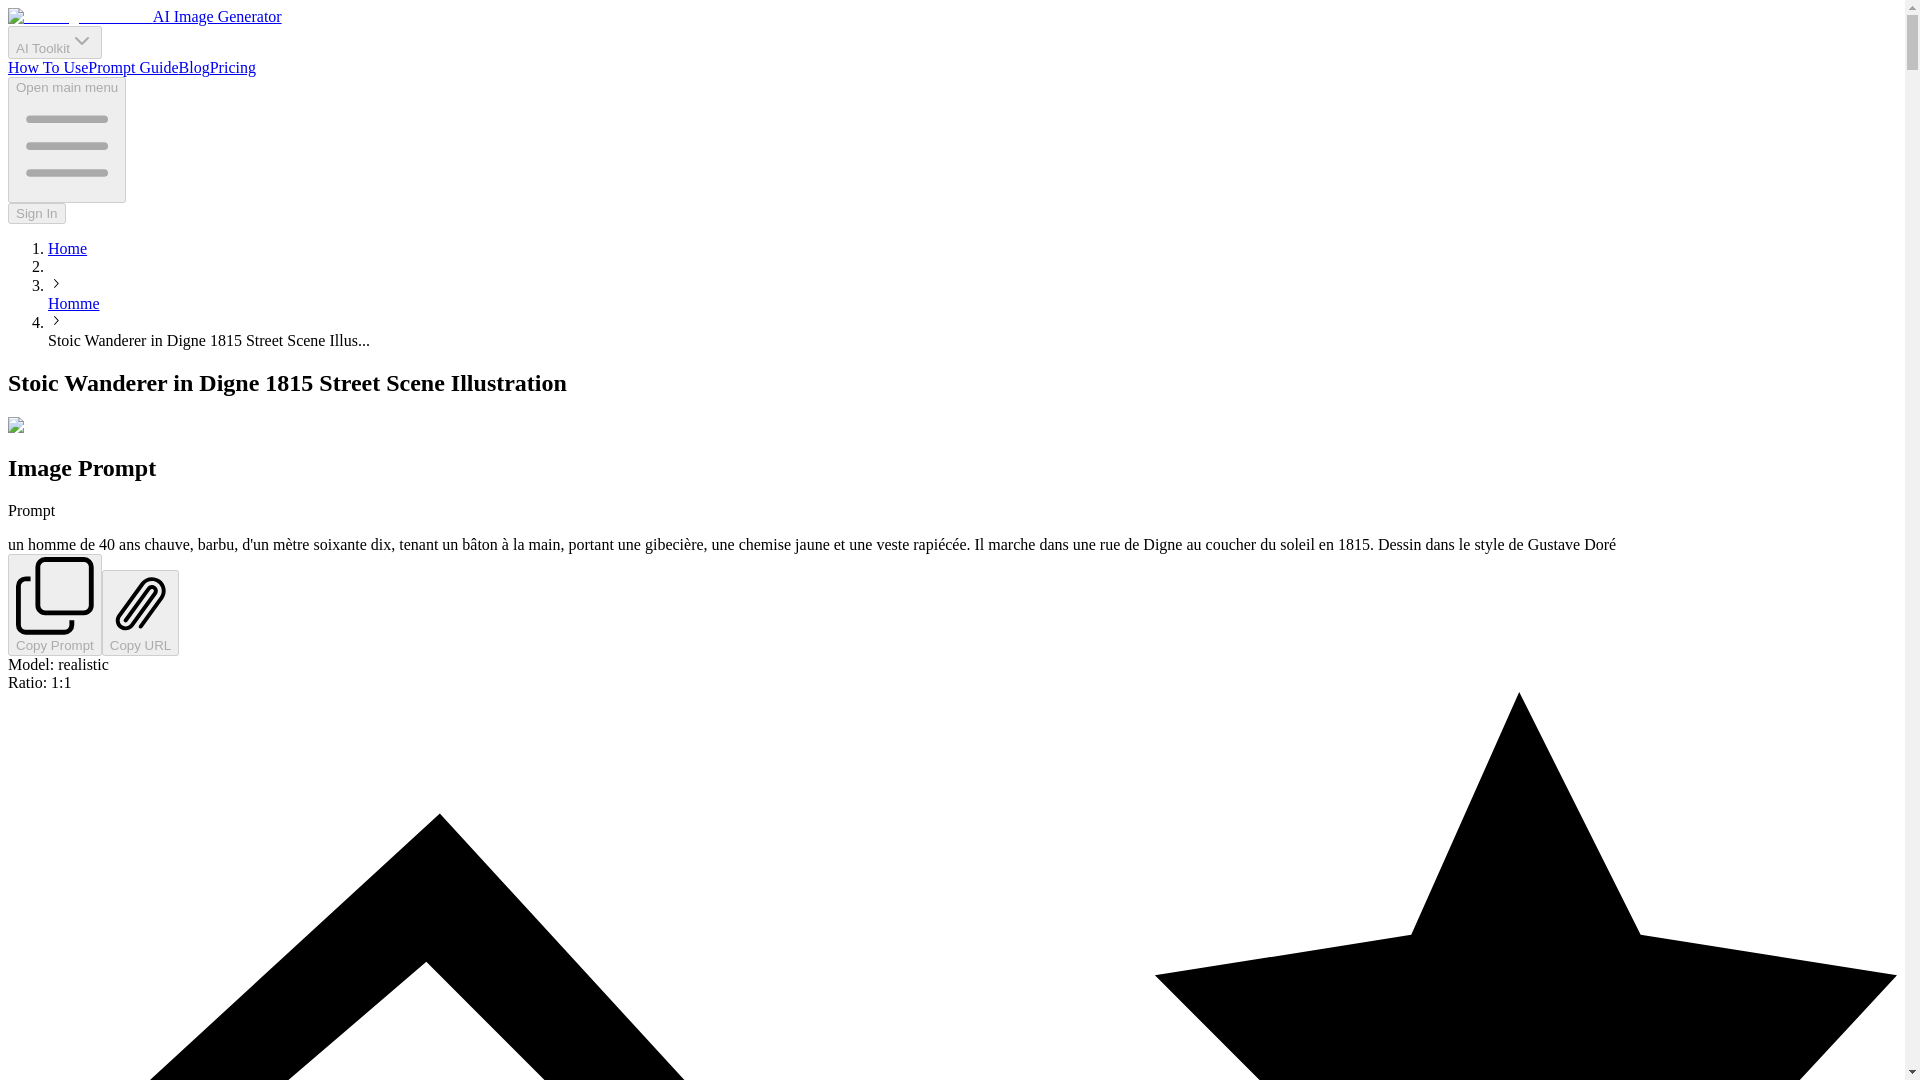 The height and width of the screenshot is (1080, 1920). Describe the element at coordinates (54, 604) in the screenshot. I see `Copy Prompt` at that location.